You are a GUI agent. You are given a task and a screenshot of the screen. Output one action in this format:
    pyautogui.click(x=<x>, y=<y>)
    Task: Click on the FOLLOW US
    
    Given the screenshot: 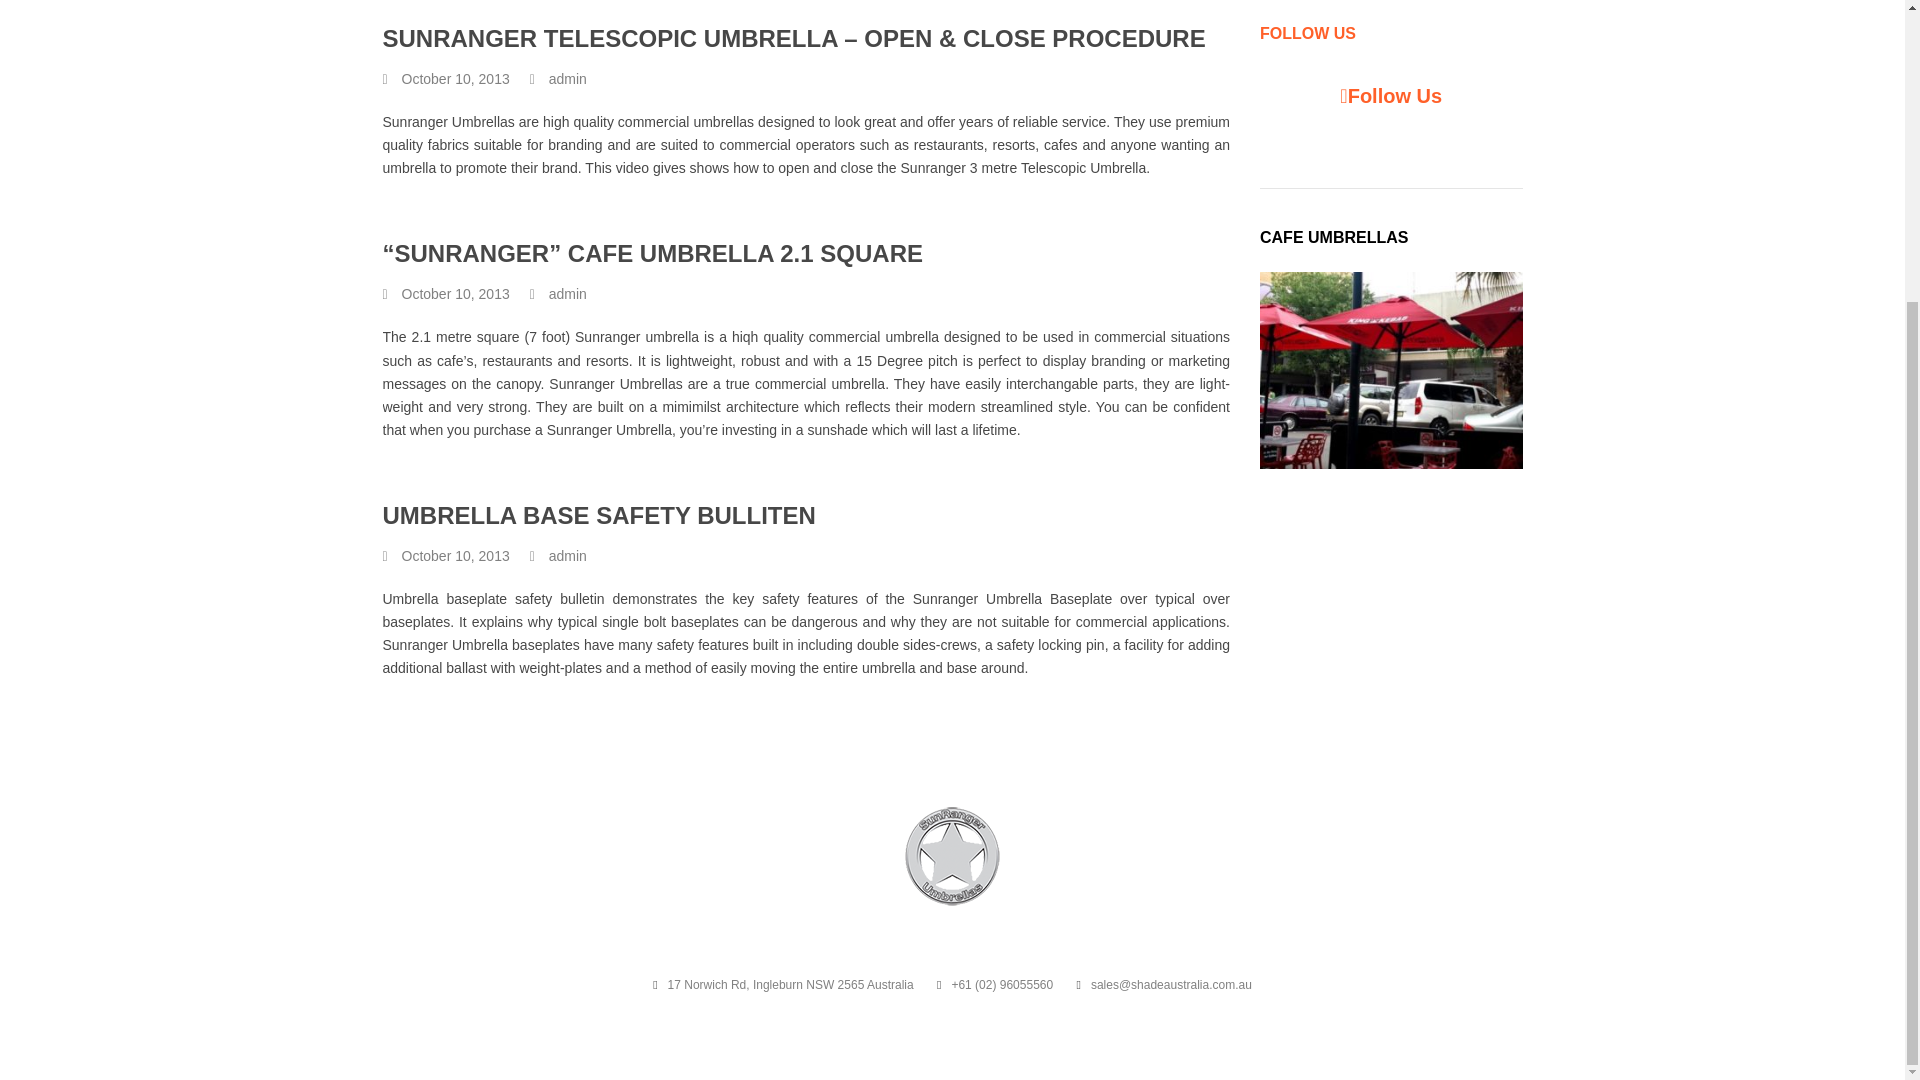 What is the action you would take?
    pyautogui.click(x=1307, y=33)
    